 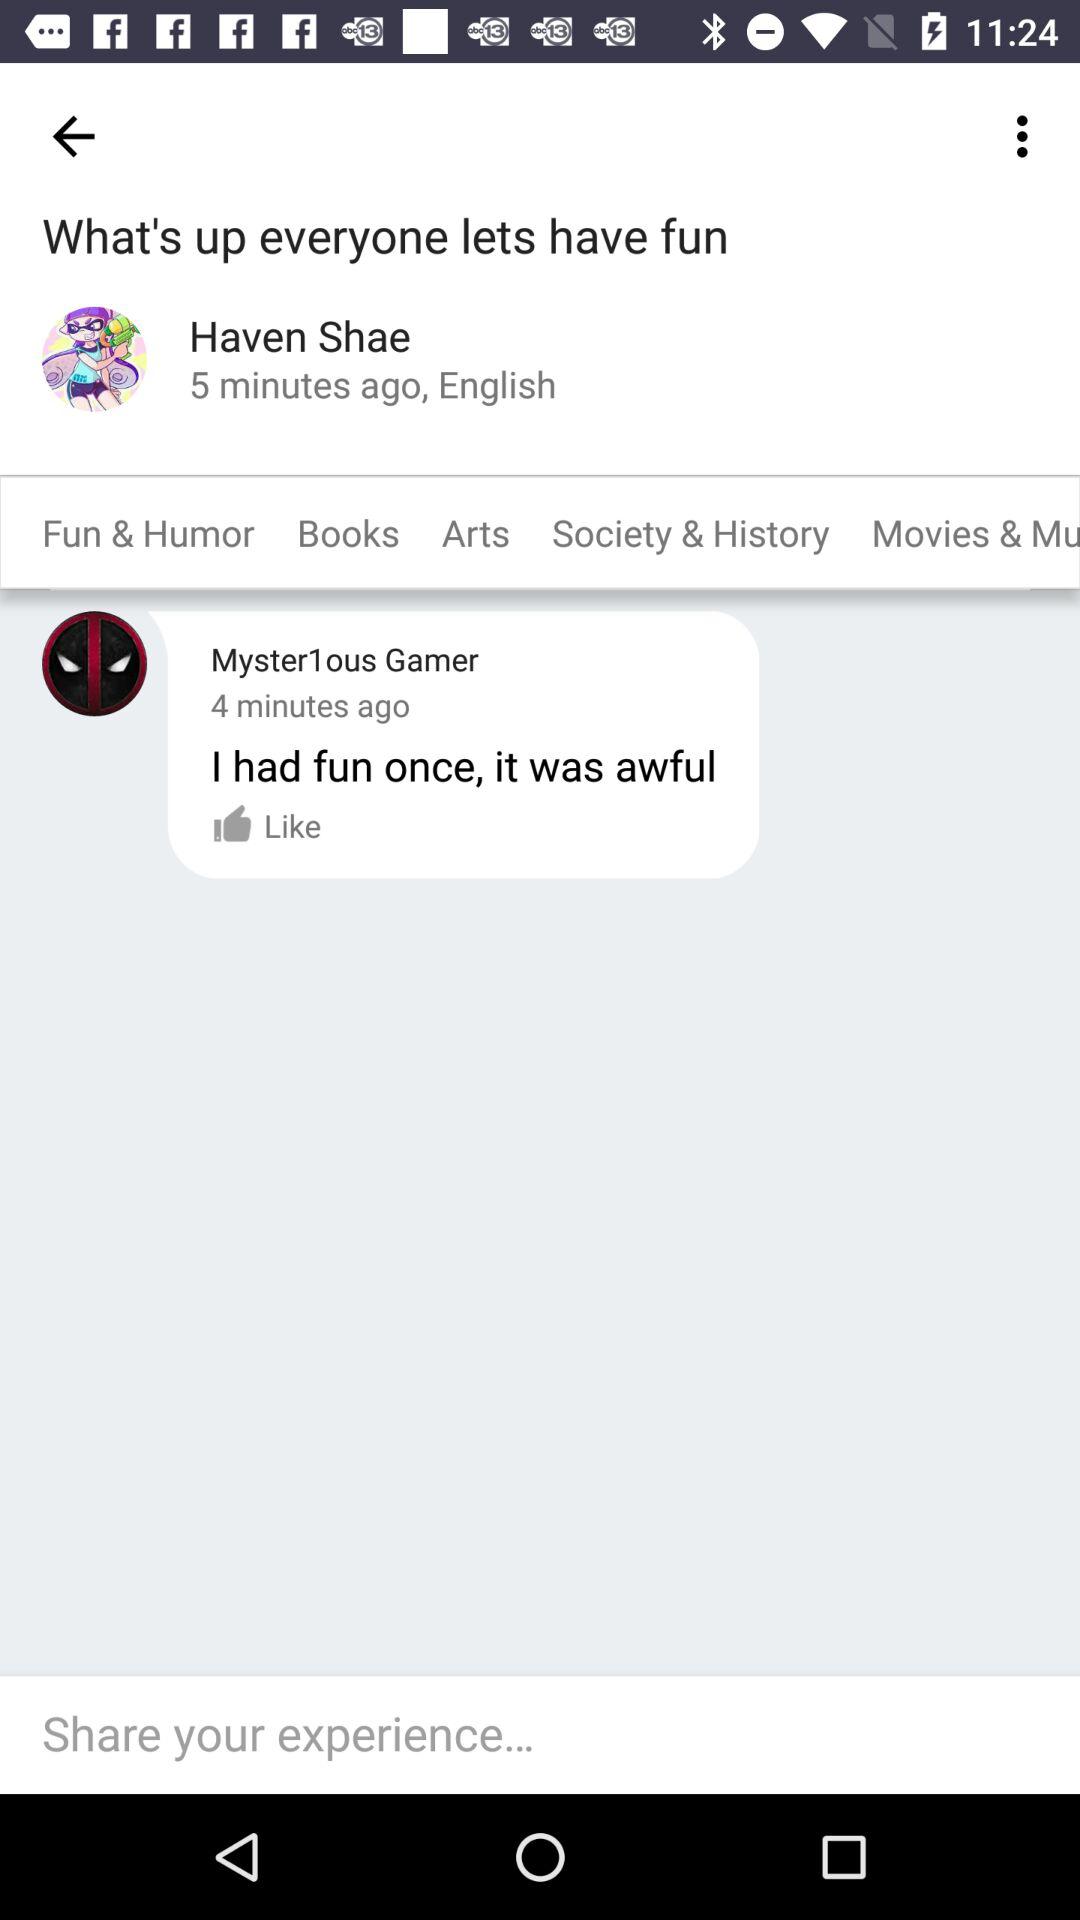 What do you see at coordinates (94, 358) in the screenshot?
I see `view this persons profile` at bounding box center [94, 358].